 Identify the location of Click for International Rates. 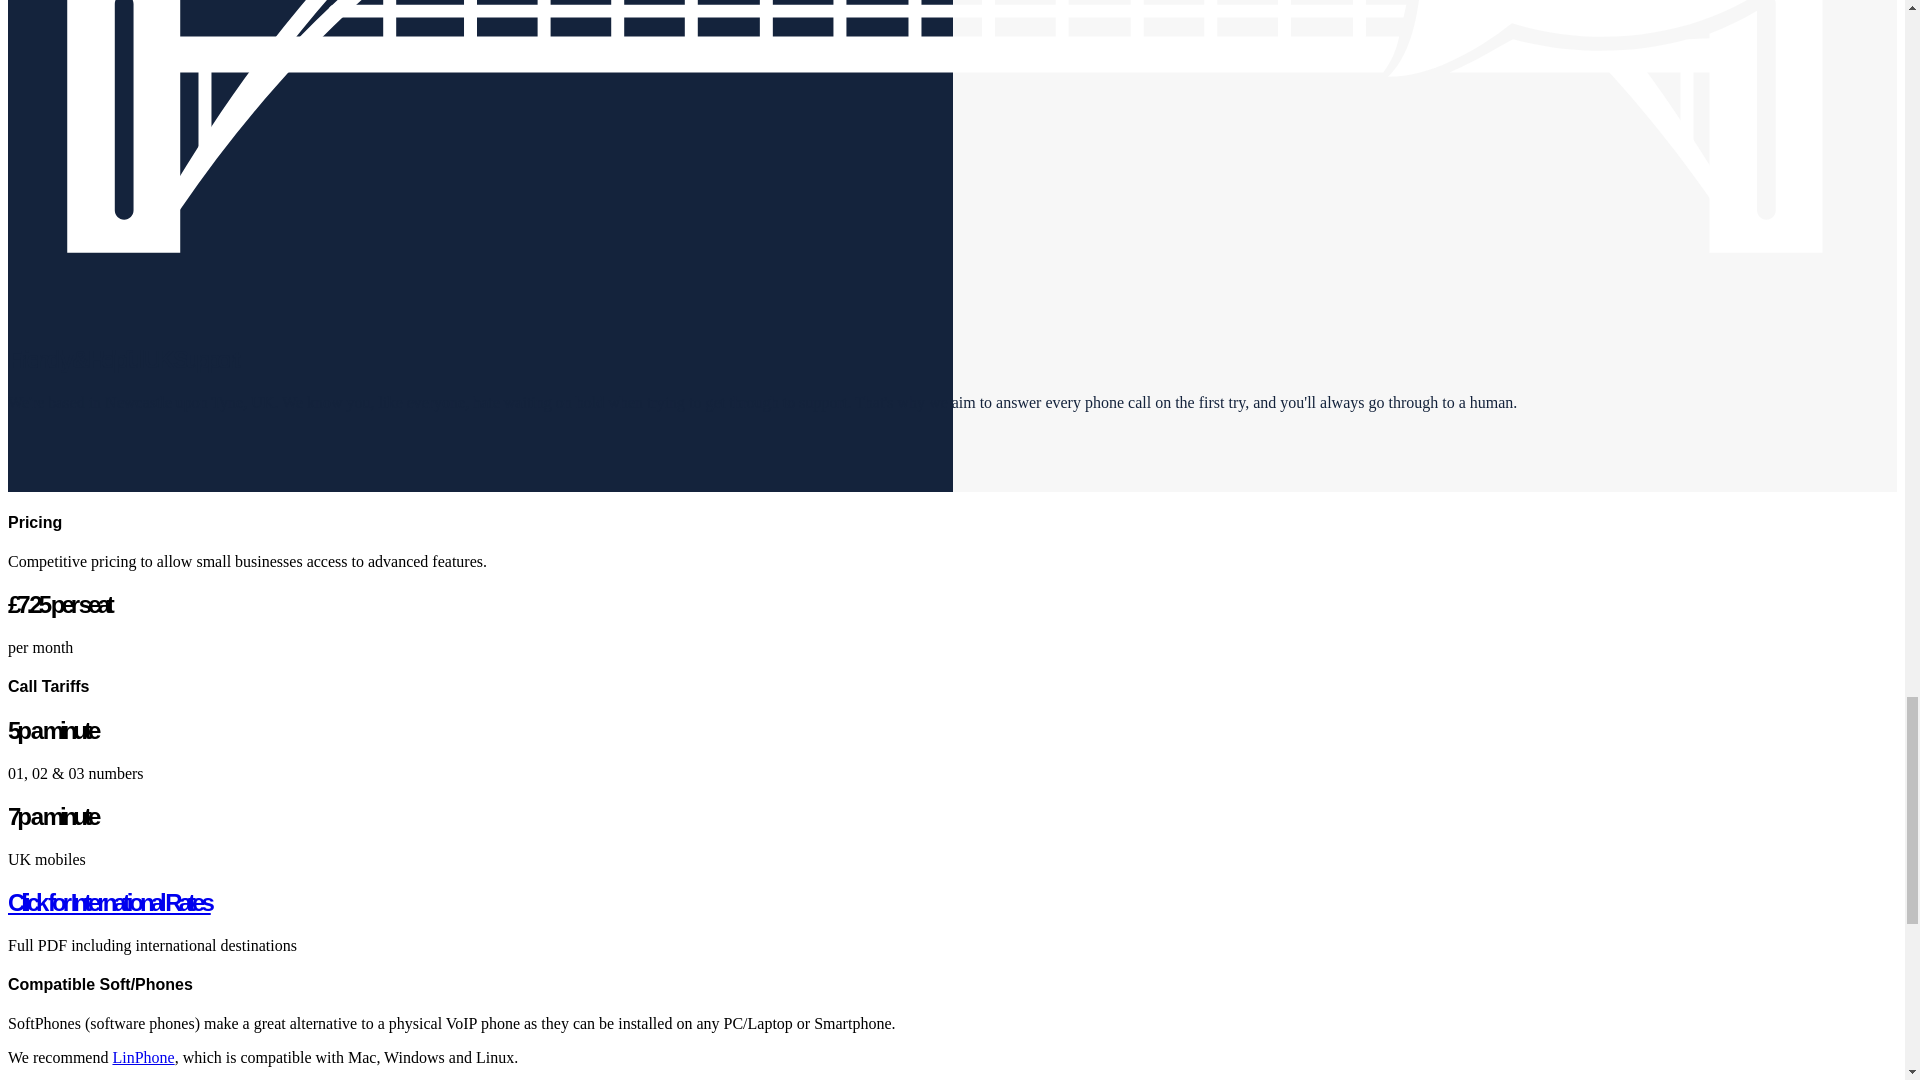
(109, 902).